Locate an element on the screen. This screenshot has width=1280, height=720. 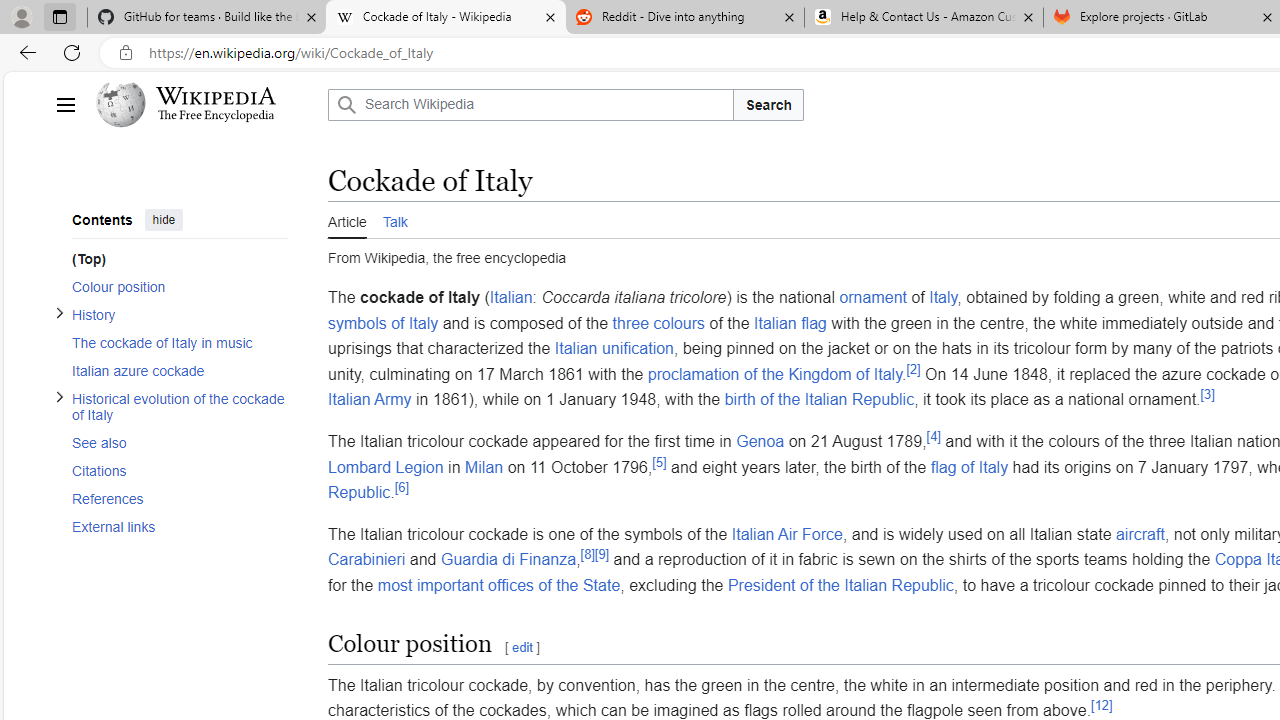
aircraft is located at coordinates (1139, 533).